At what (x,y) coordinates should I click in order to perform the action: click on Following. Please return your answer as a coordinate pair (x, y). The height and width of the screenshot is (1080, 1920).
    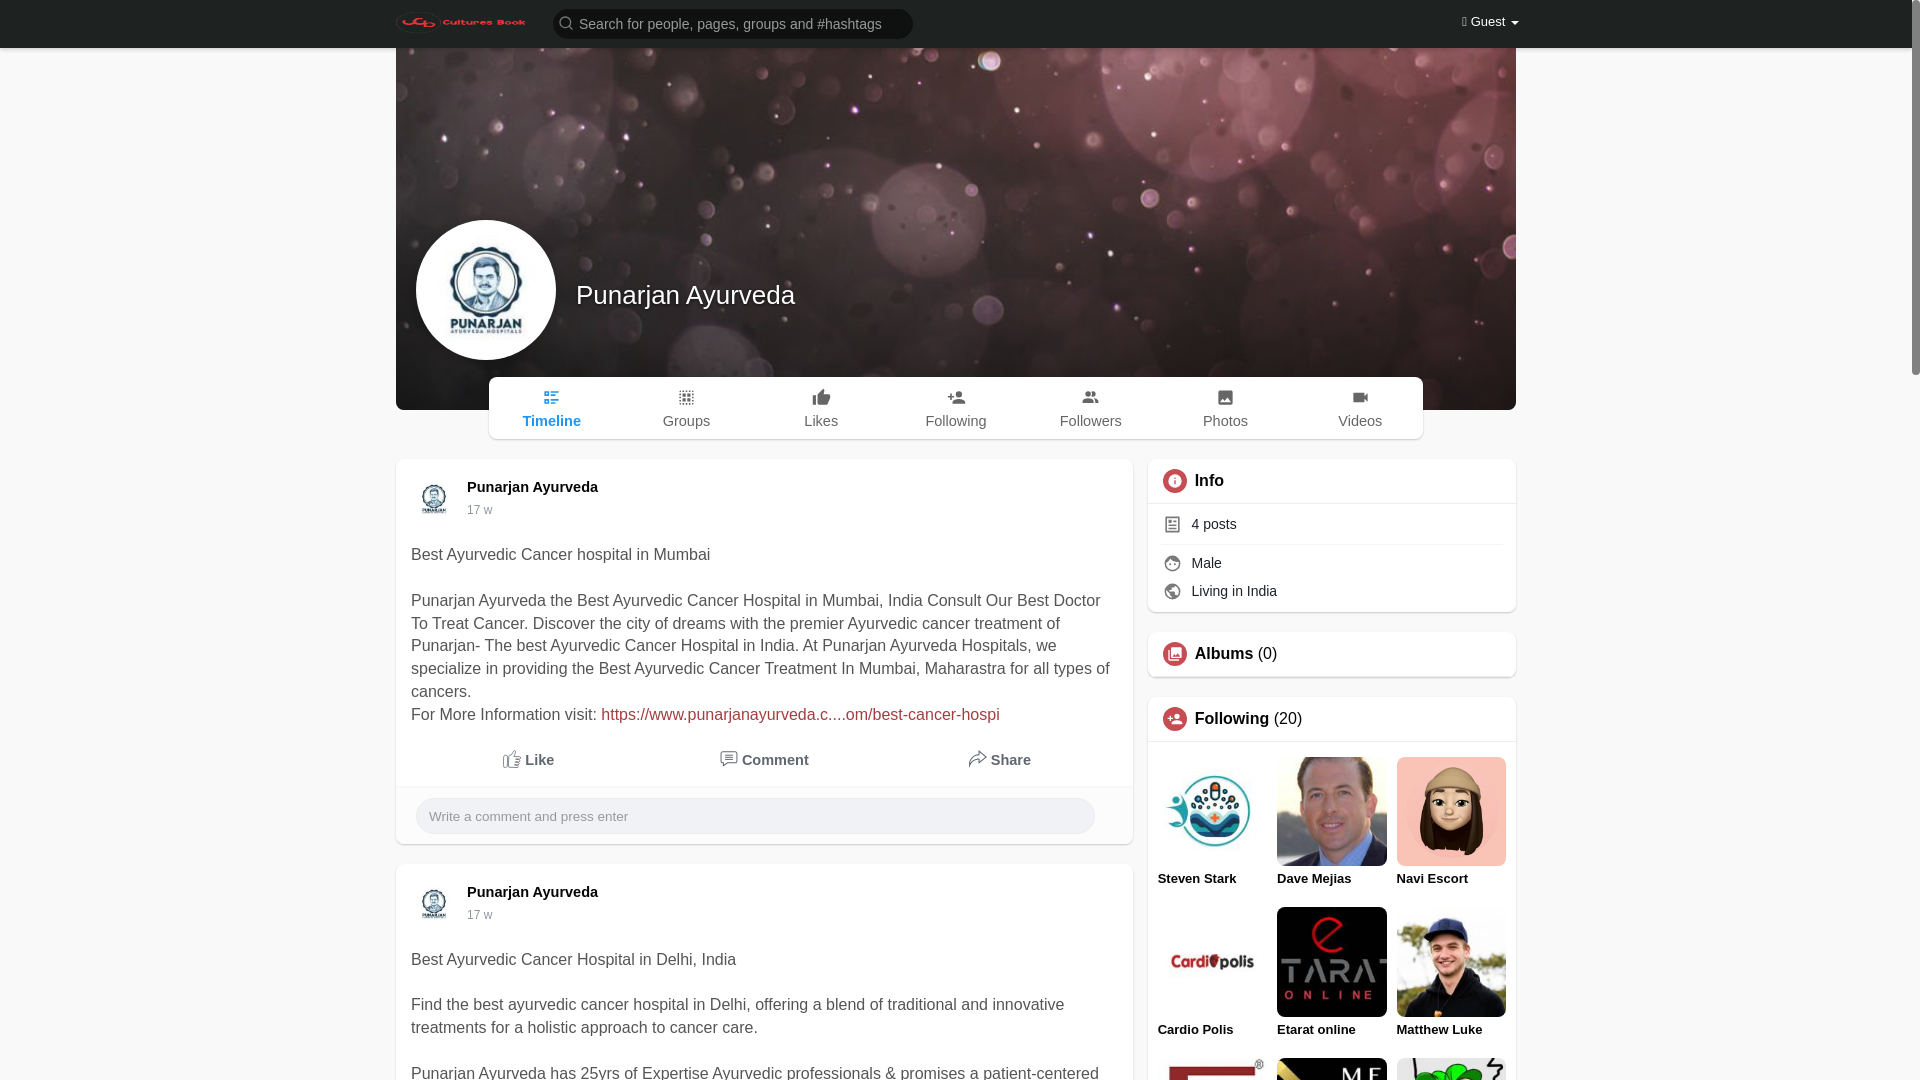
    Looking at the image, I should click on (1232, 718).